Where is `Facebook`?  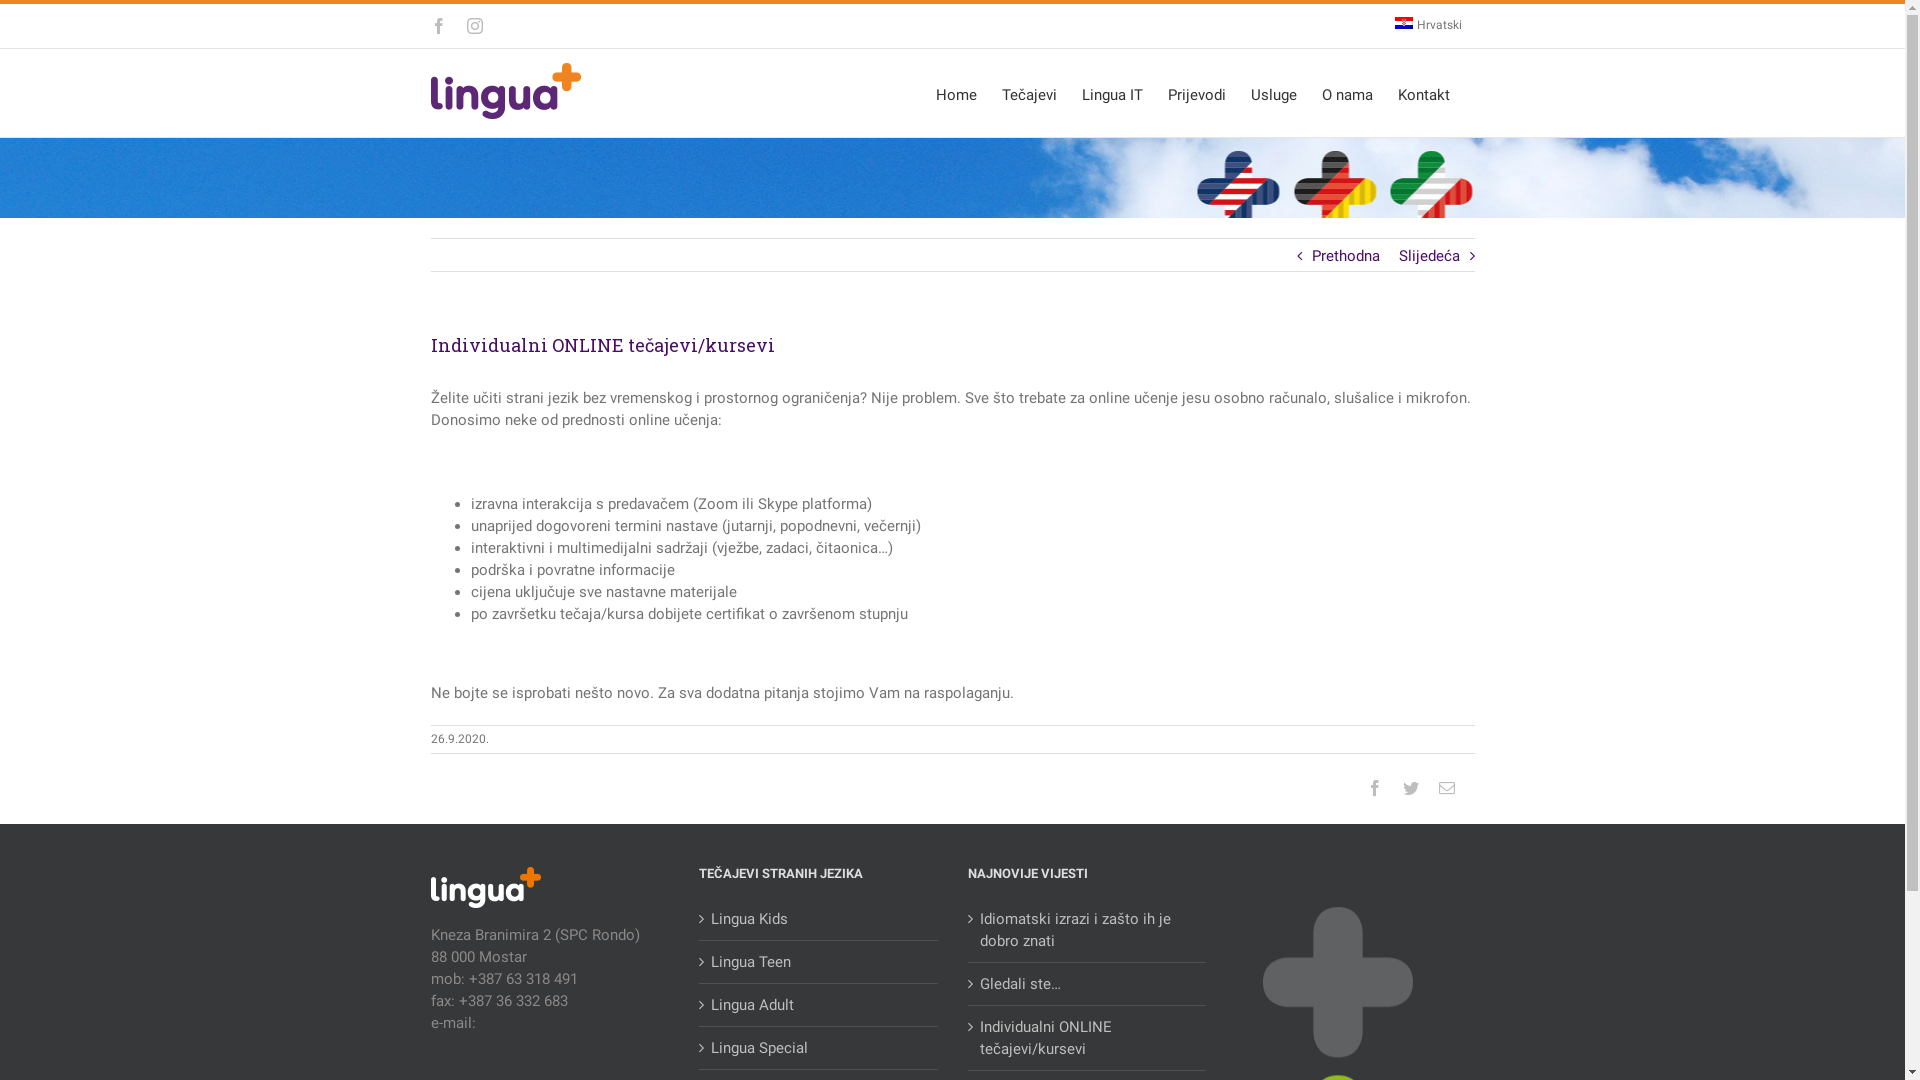 Facebook is located at coordinates (1374, 788).